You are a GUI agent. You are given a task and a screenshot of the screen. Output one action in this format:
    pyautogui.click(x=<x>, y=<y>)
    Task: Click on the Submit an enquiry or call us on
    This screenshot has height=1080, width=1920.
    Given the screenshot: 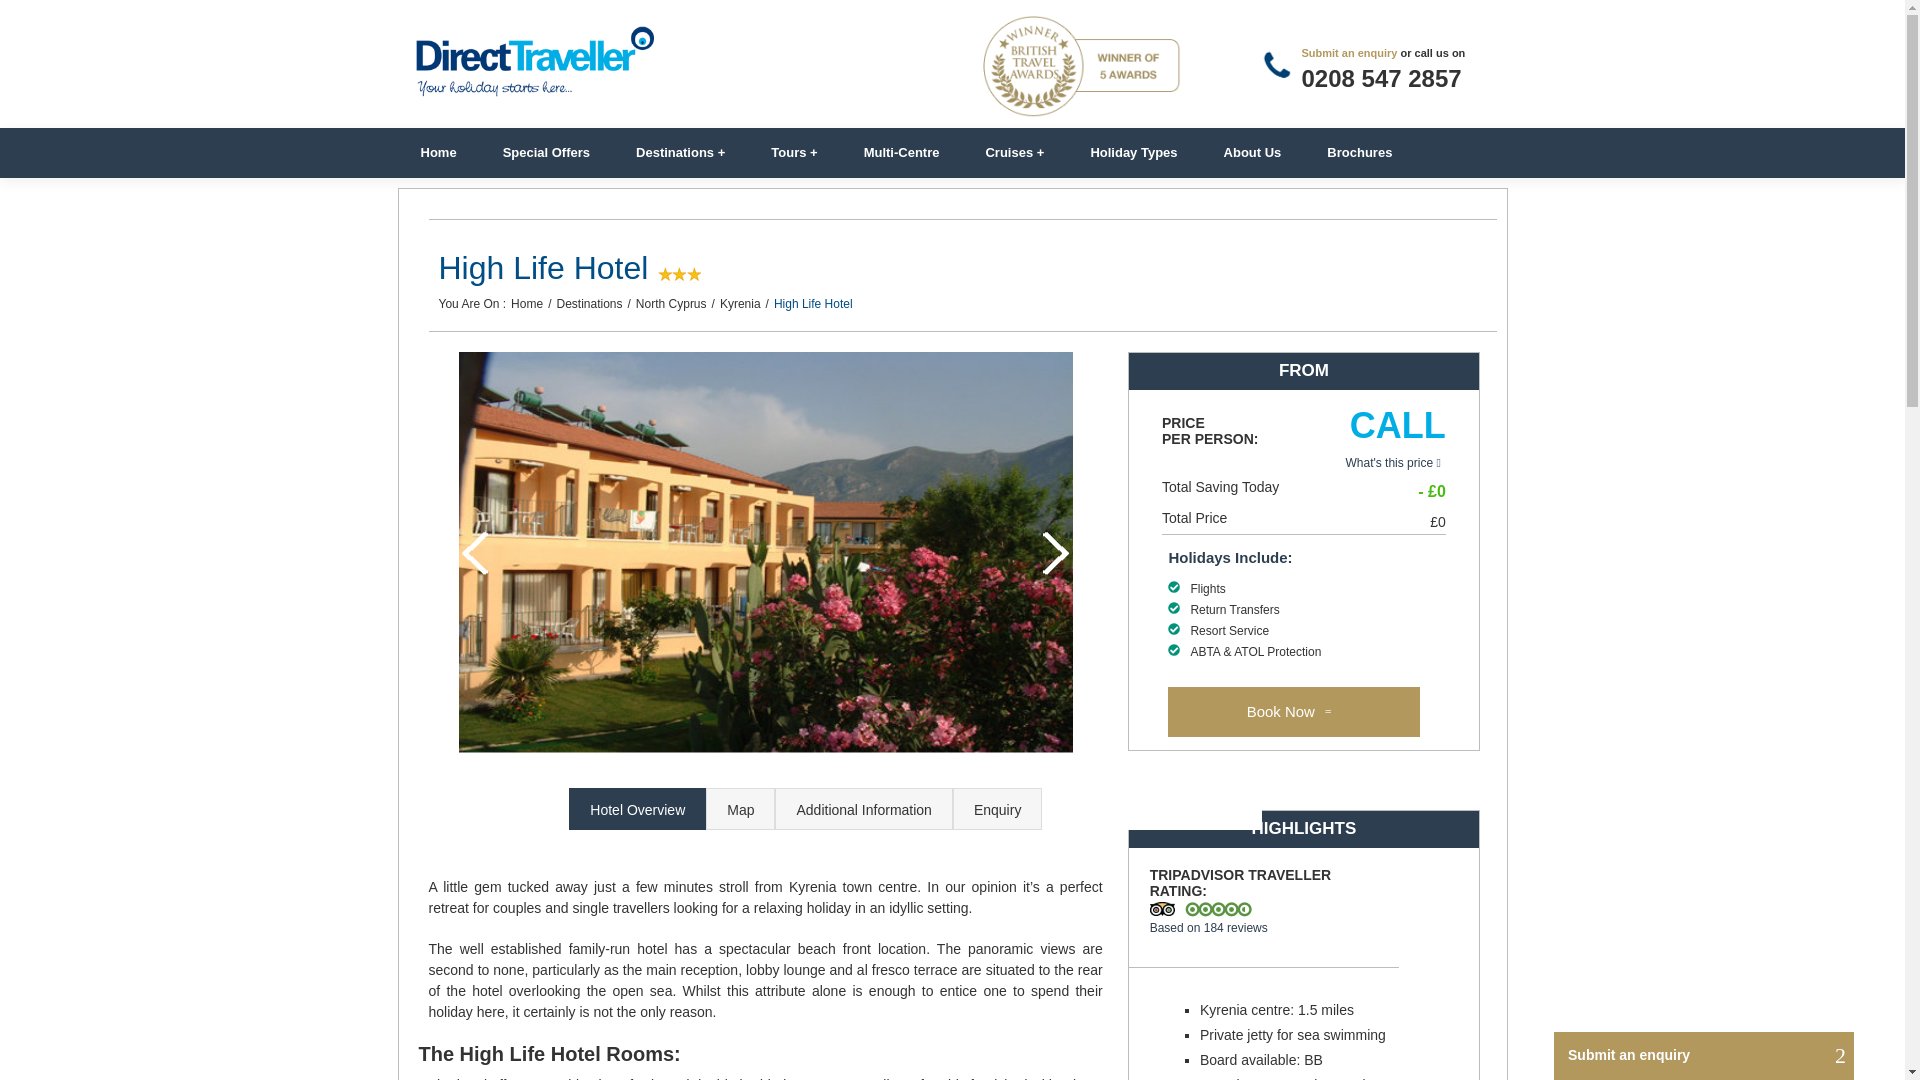 What is the action you would take?
    pyautogui.click(x=1349, y=53)
    